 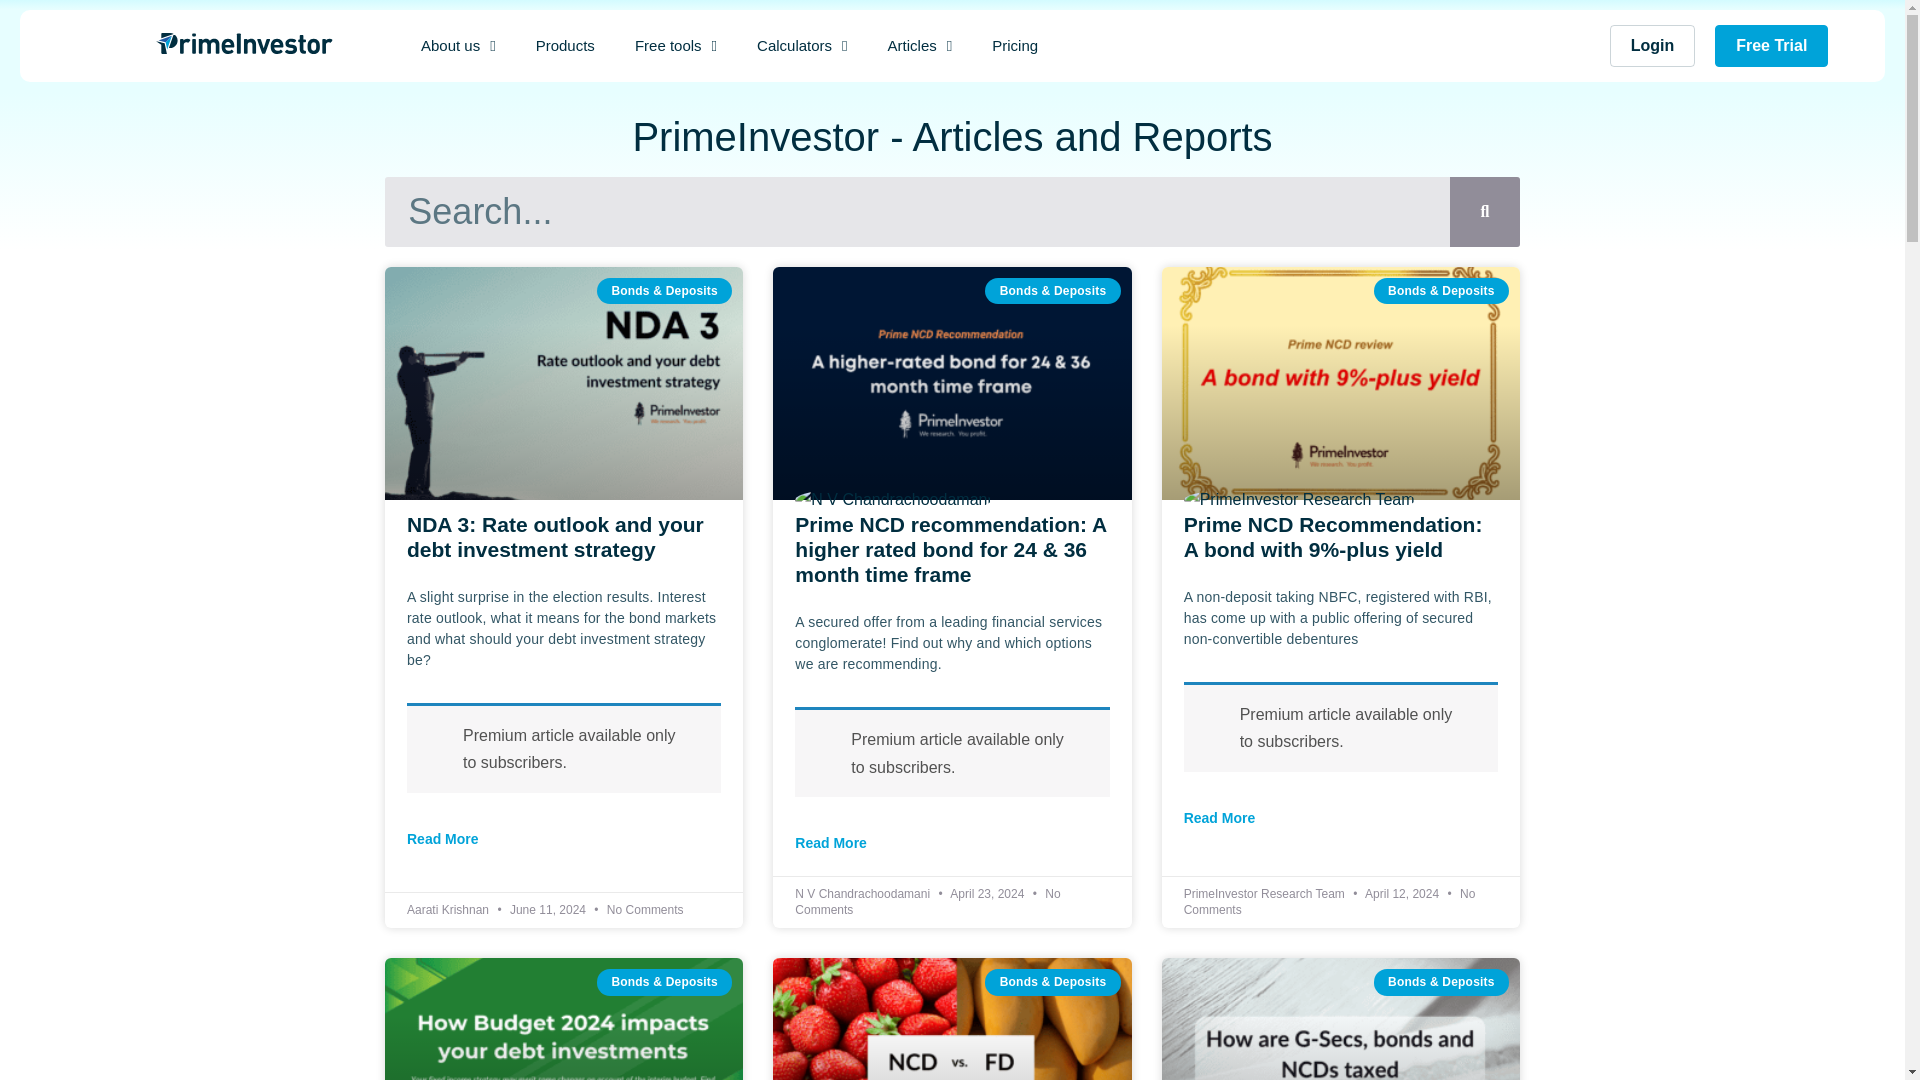 I want to click on Products, so click(x=565, y=46).